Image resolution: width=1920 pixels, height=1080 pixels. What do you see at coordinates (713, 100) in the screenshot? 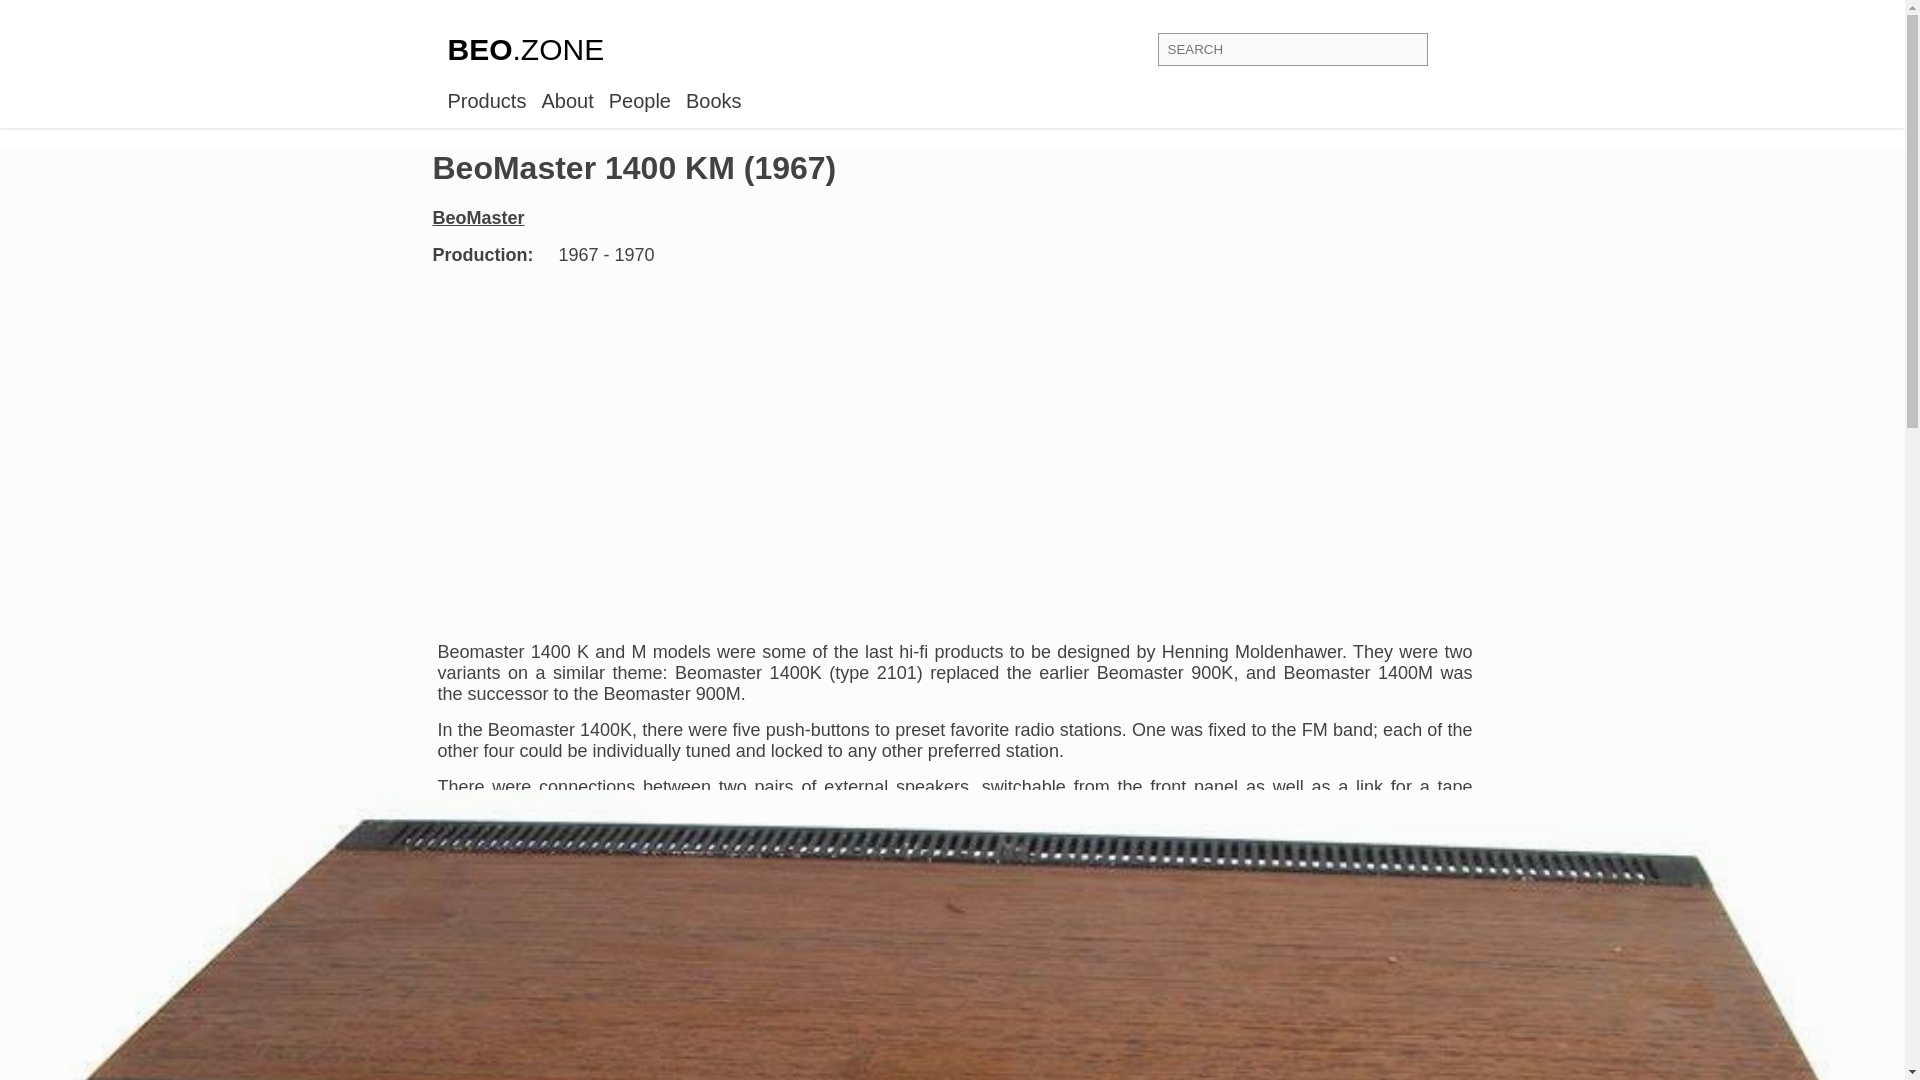
I see `Books` at bounding box center [713, 100].